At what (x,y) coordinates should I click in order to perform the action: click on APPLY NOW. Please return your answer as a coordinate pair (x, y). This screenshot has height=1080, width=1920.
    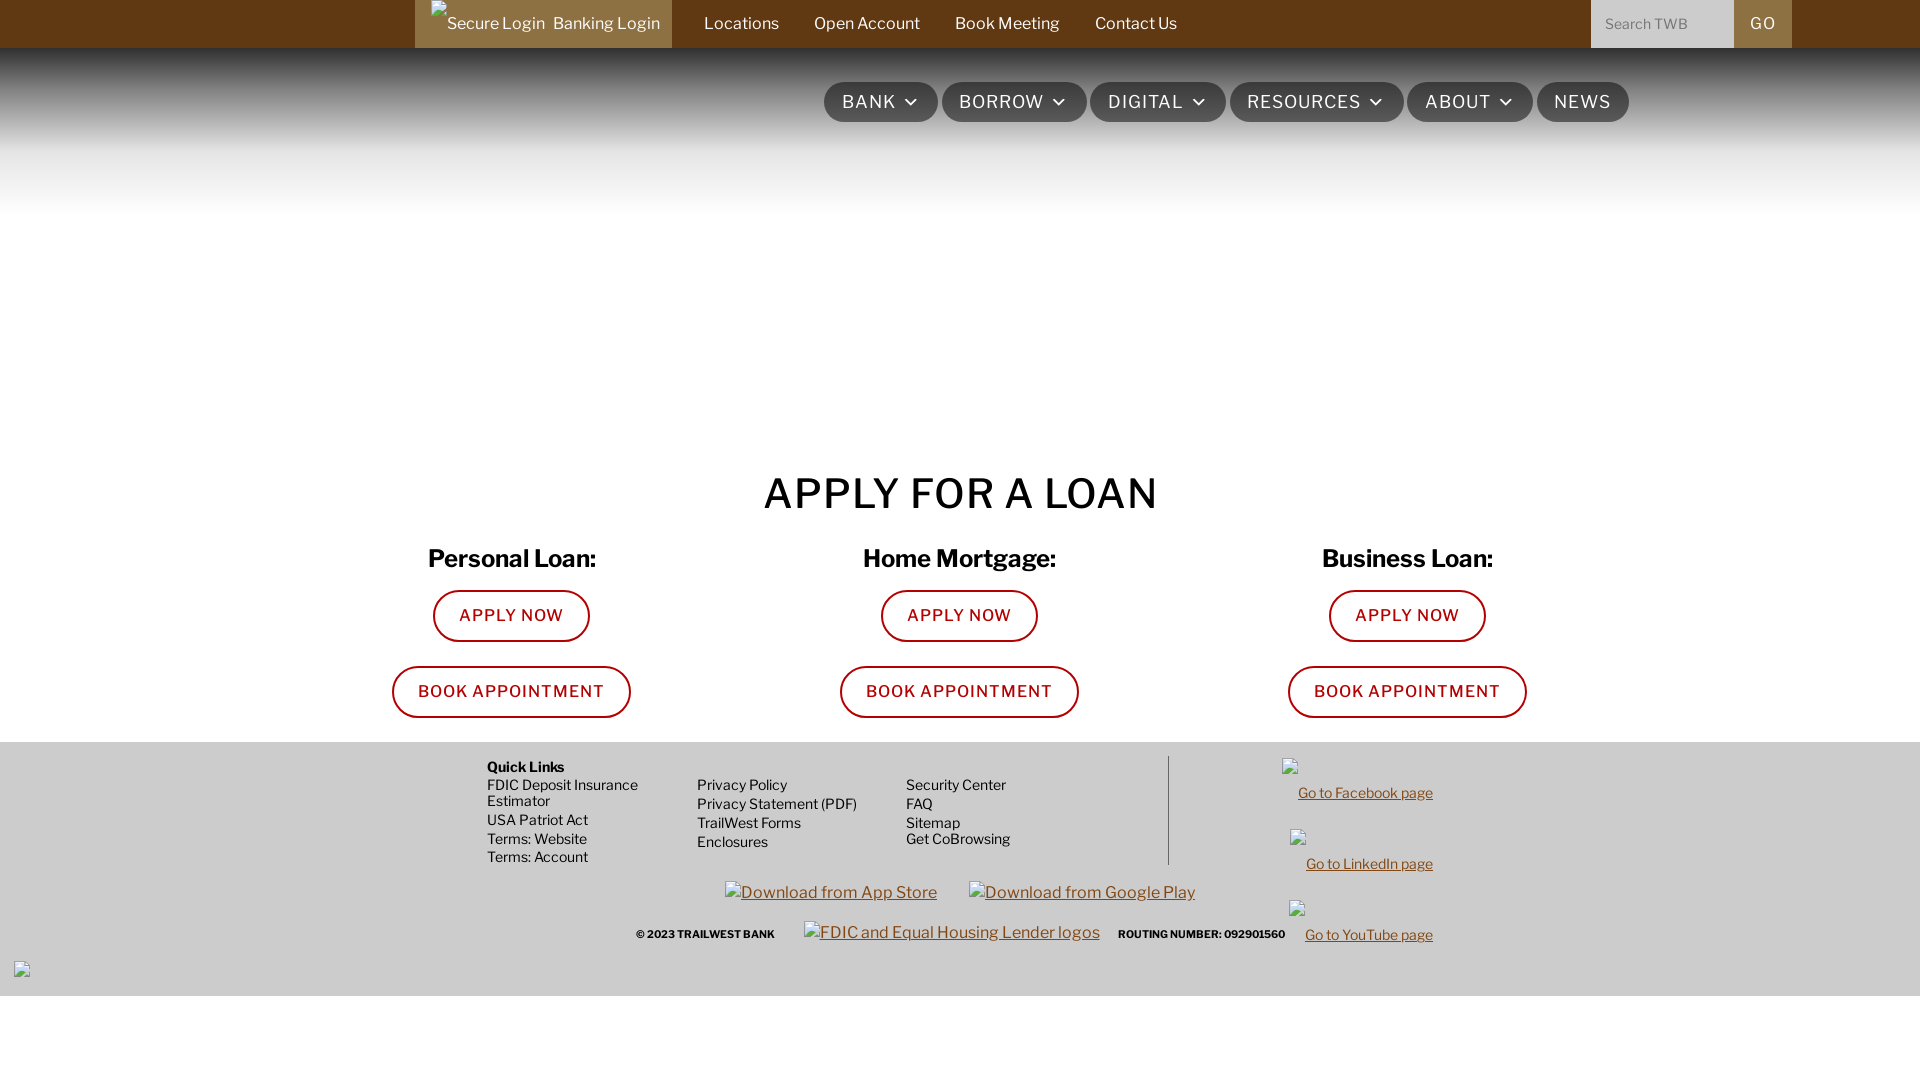
    Looking at the image, I should click on (960, 616).